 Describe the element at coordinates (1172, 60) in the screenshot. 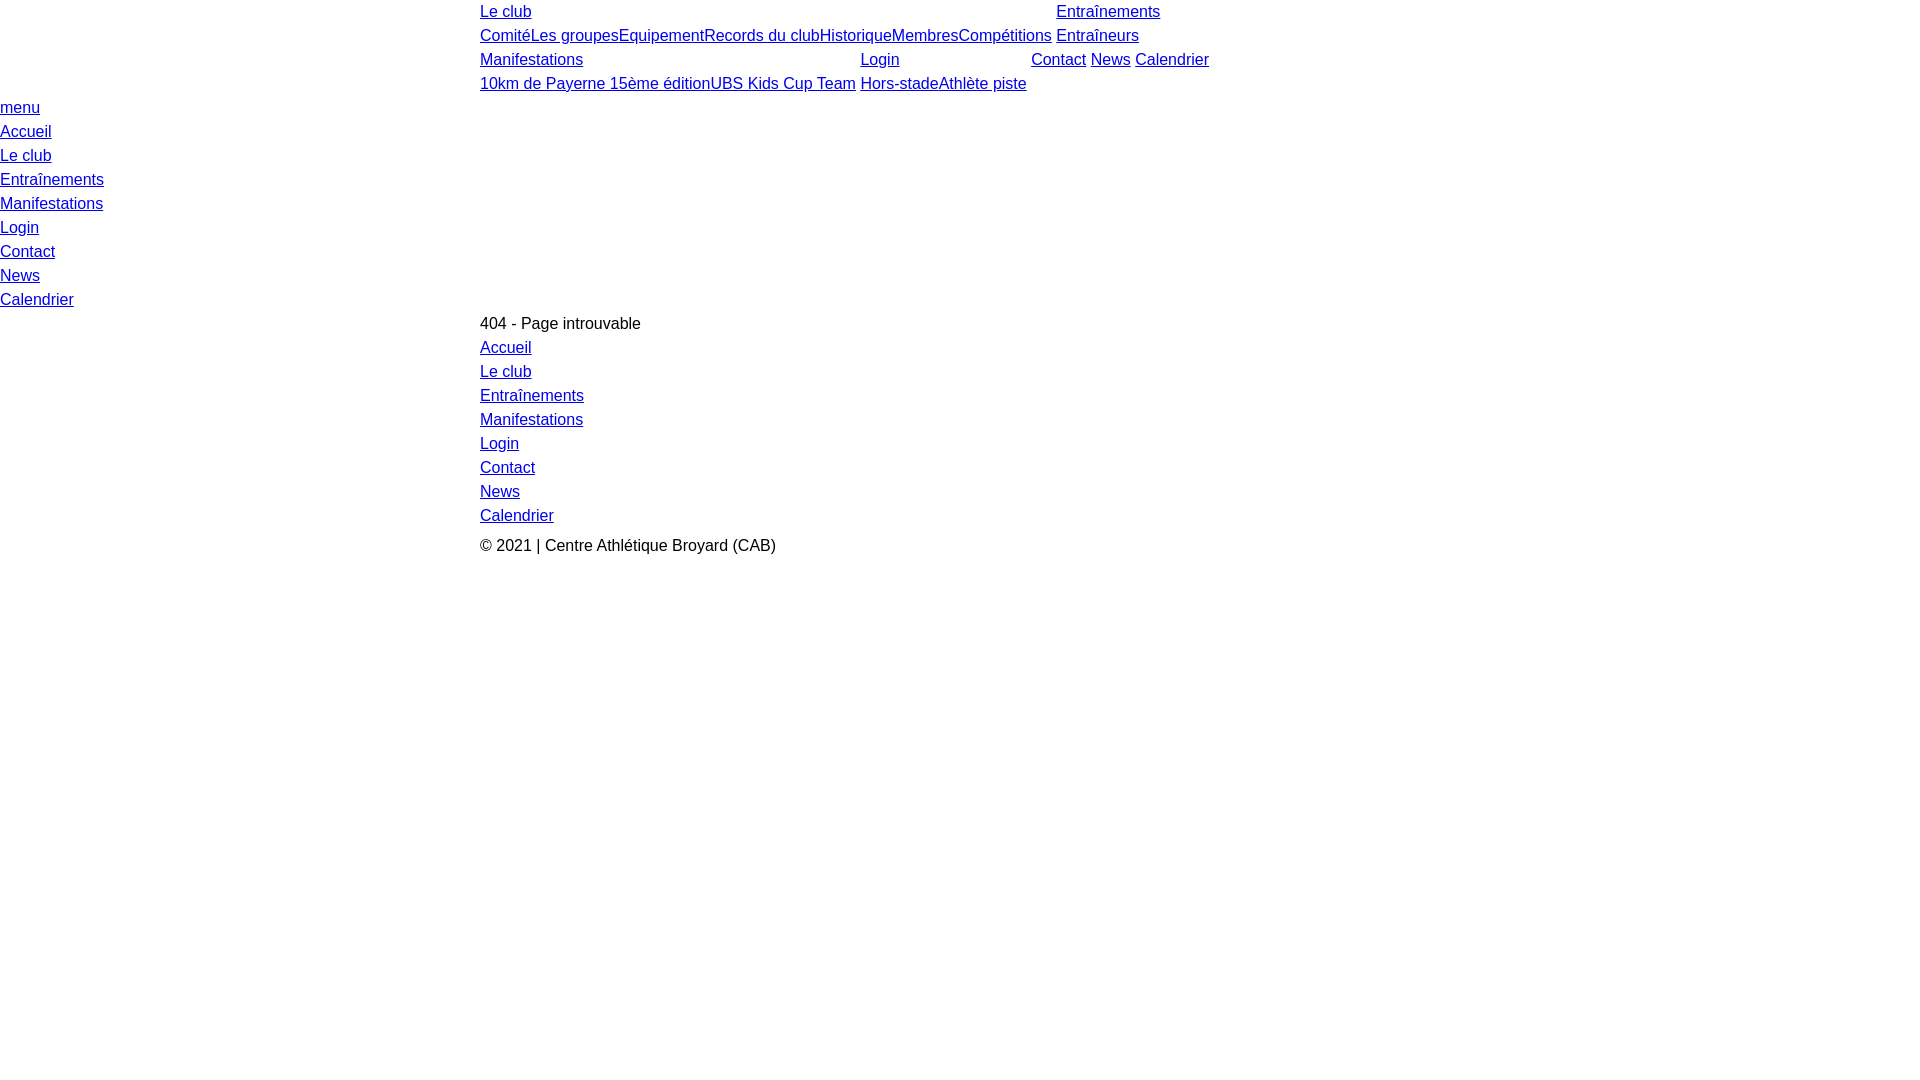

I see `Calendrier` at that location.